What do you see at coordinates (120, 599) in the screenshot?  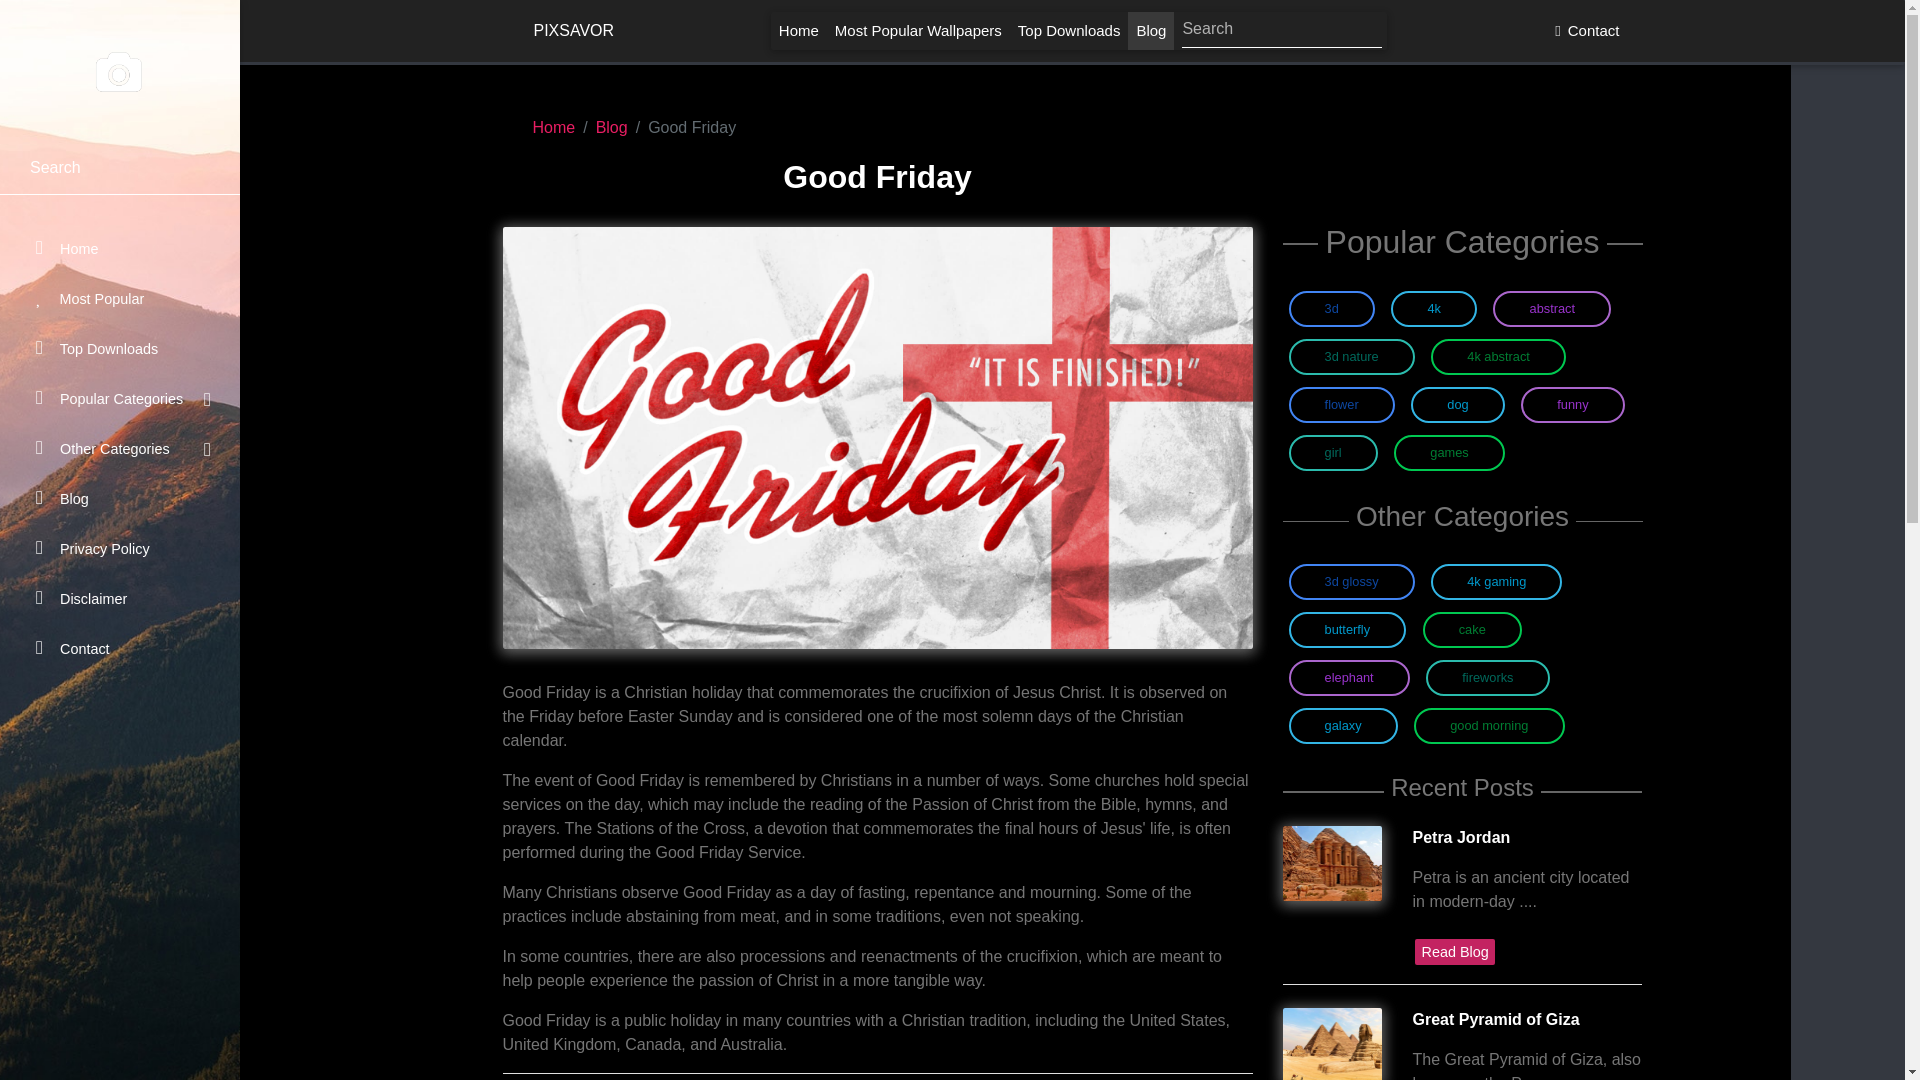 I see `Disclaimer` at bounding box center [120, 599].